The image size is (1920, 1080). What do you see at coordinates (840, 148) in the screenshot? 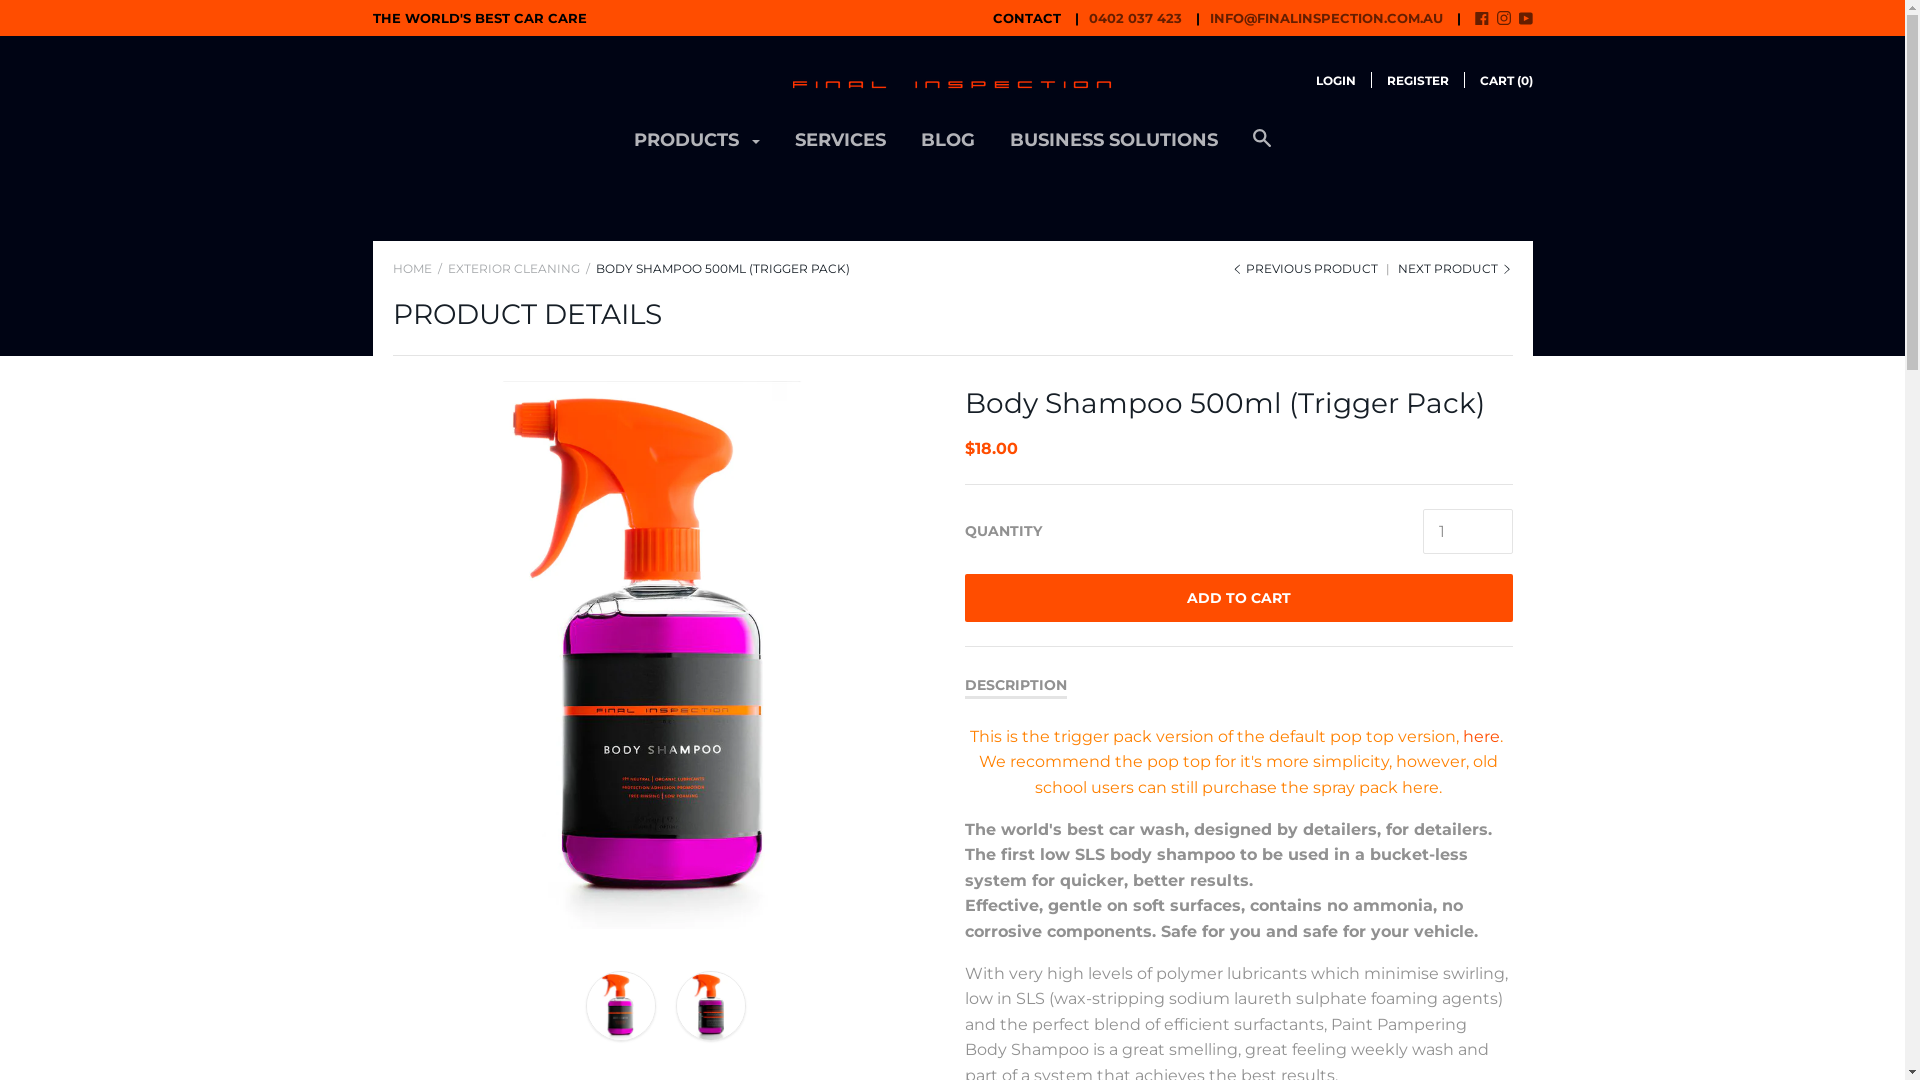
I see `SERVICES` at bounding box center [840, 148].